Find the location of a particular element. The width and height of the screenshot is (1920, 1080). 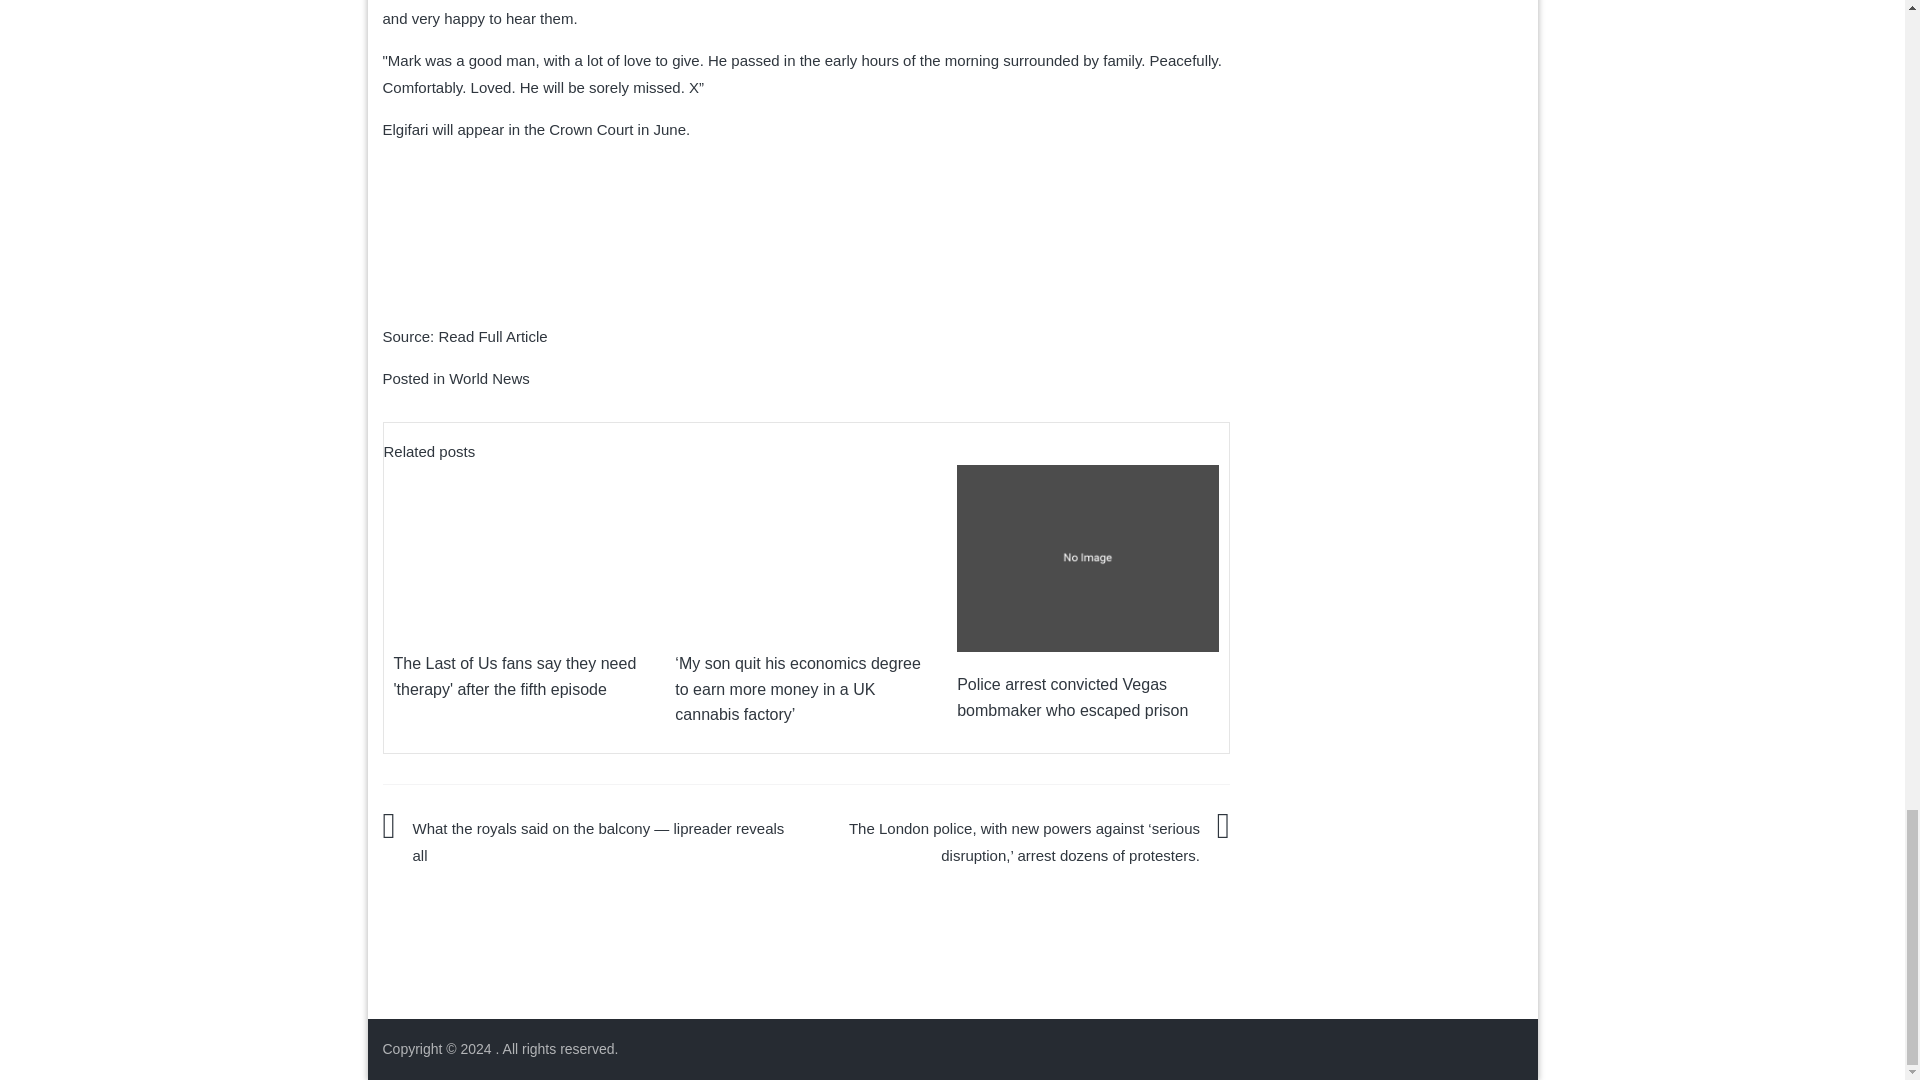

Police arrest convicted Vegas bombmaker who escaped prison is located at coordinates (1072, 698).